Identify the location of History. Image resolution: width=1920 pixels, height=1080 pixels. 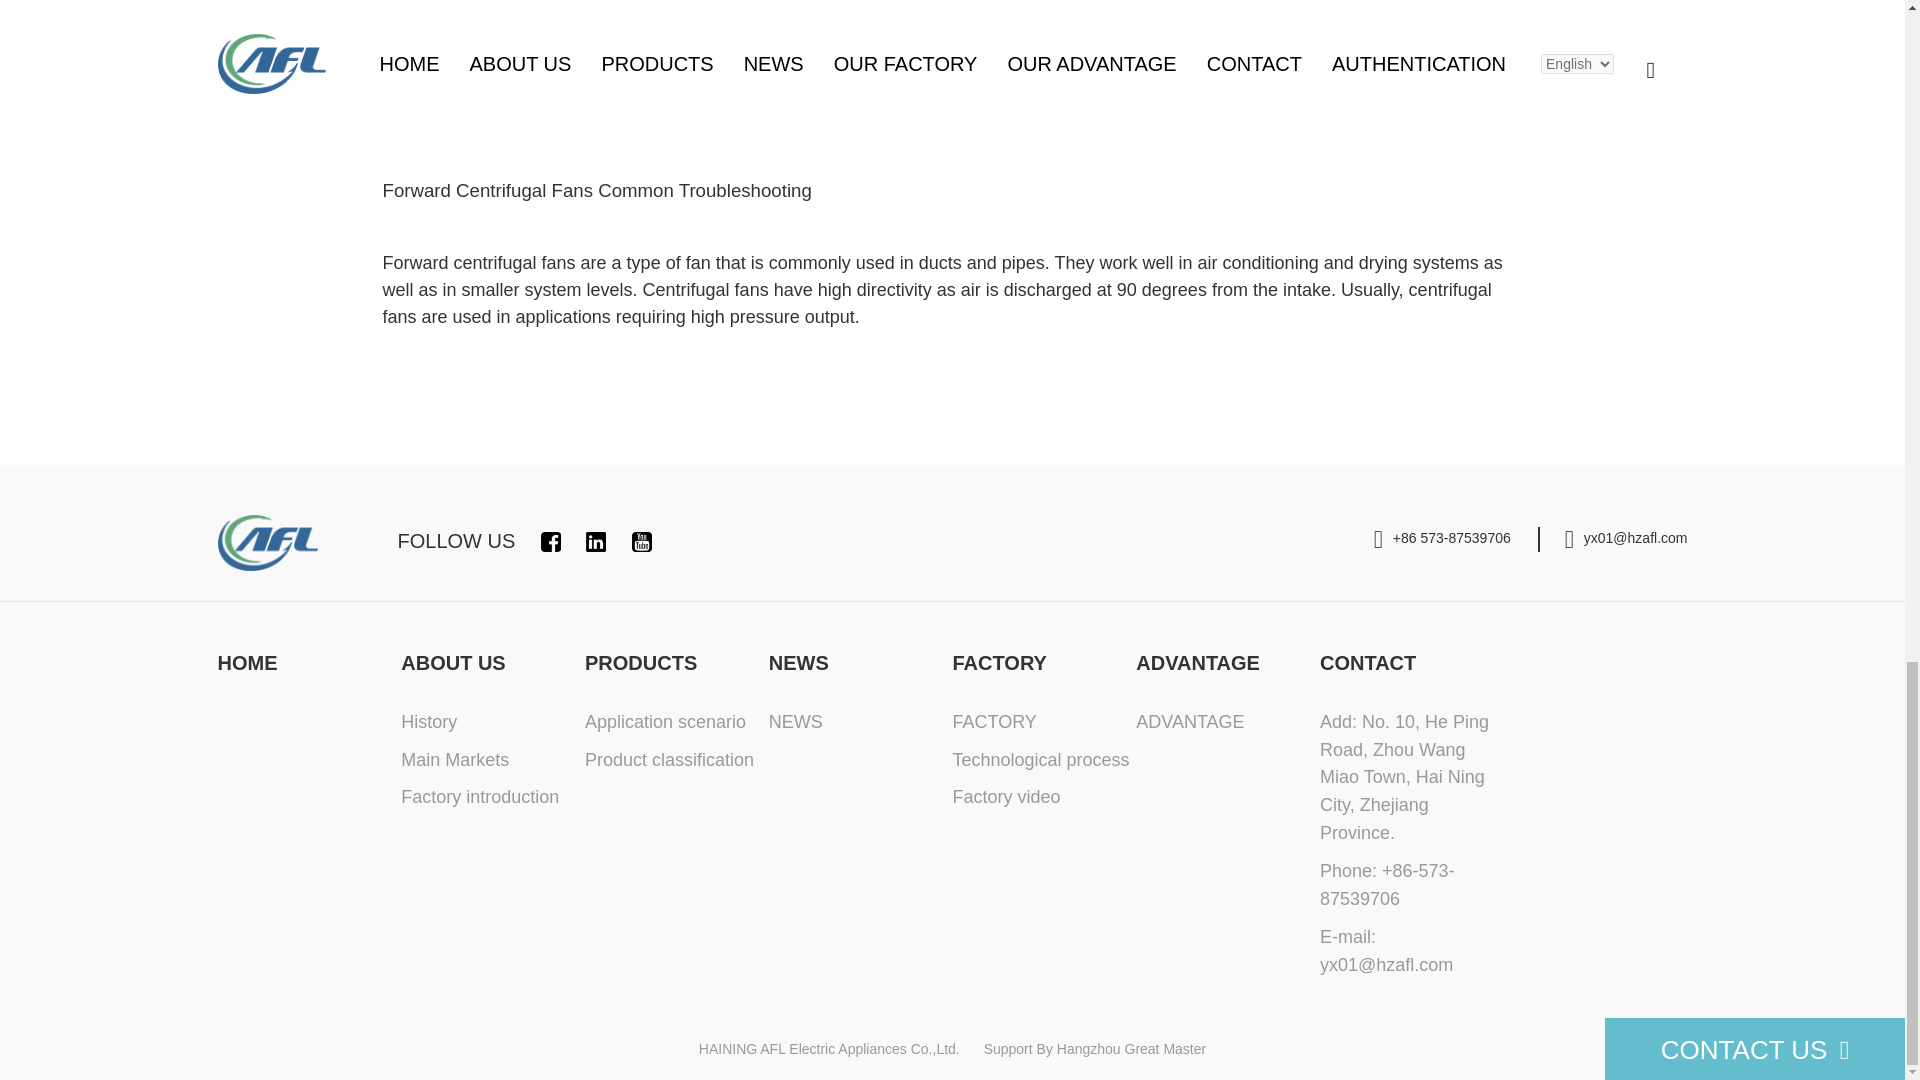
(428, 722).